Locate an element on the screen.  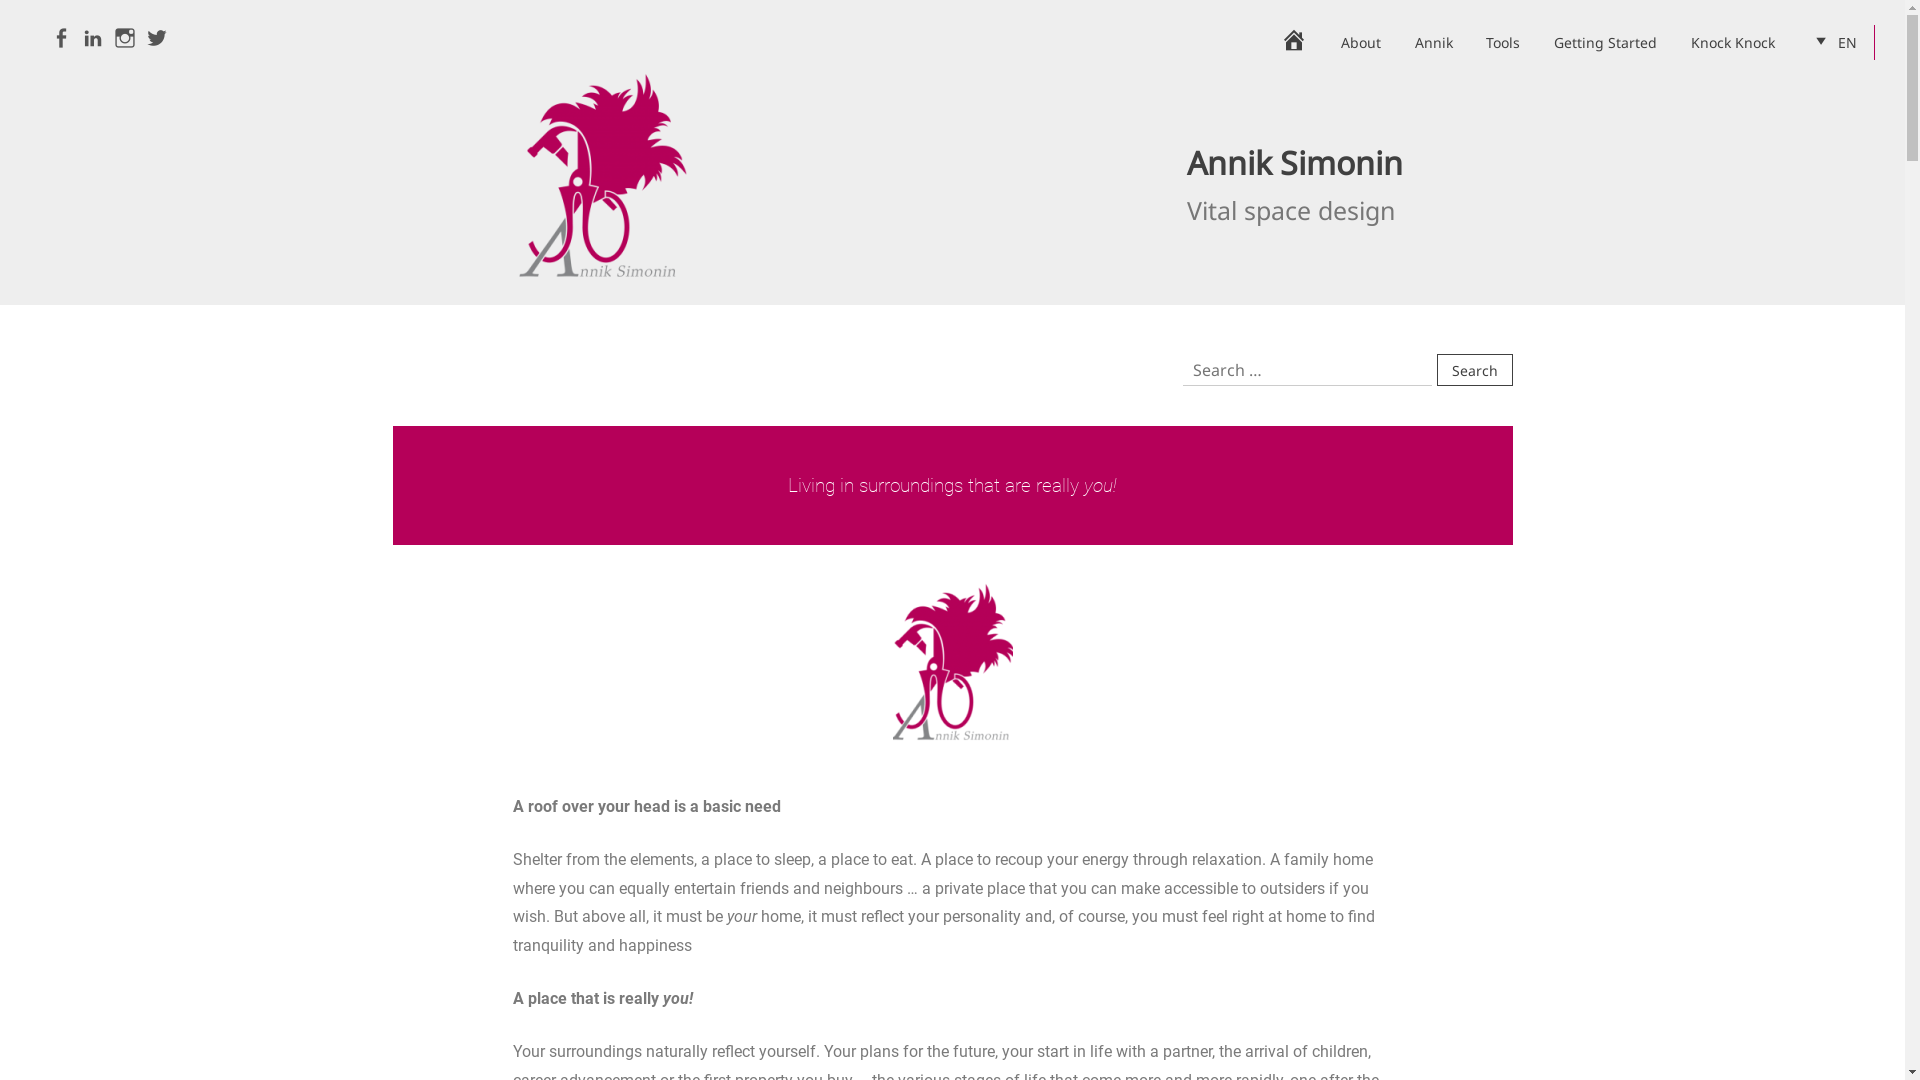
Tools is located at coordinates (1504, 42).